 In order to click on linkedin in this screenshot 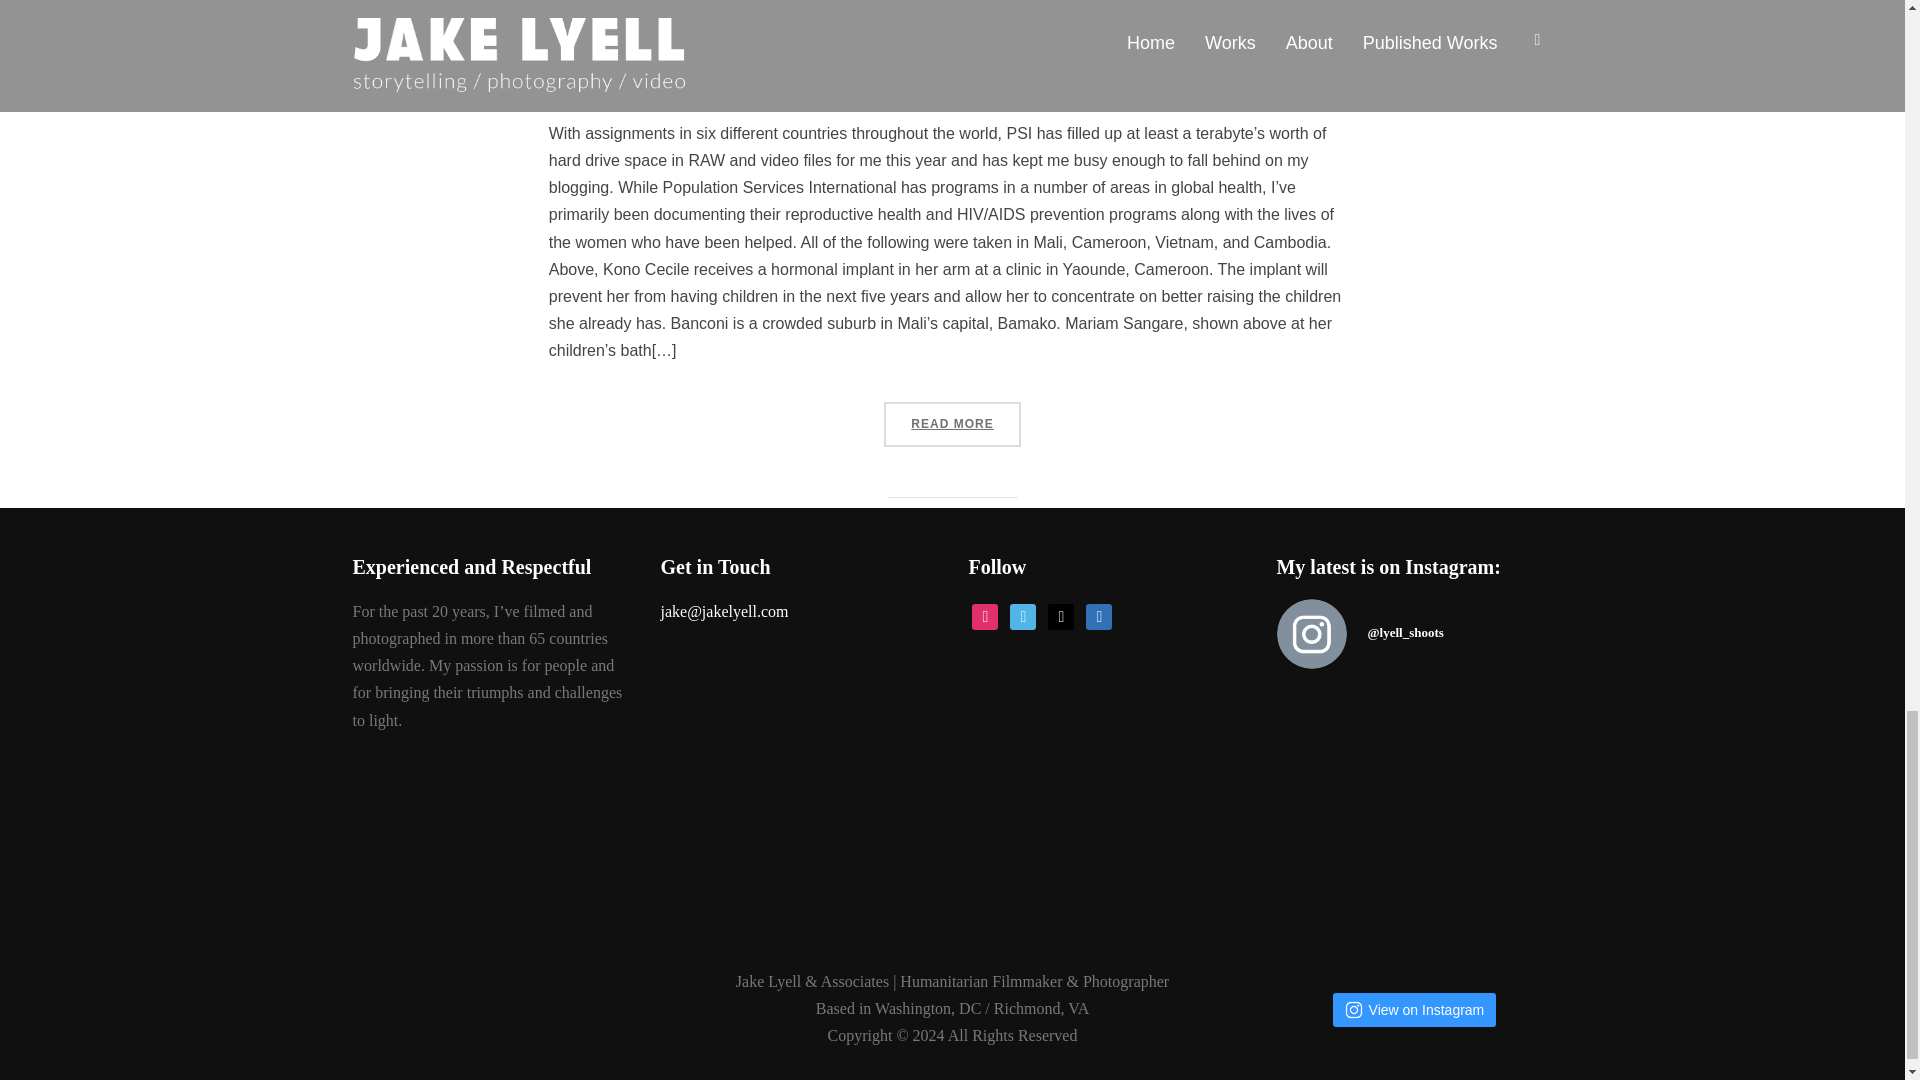, I will do `click(1098, 615)`.